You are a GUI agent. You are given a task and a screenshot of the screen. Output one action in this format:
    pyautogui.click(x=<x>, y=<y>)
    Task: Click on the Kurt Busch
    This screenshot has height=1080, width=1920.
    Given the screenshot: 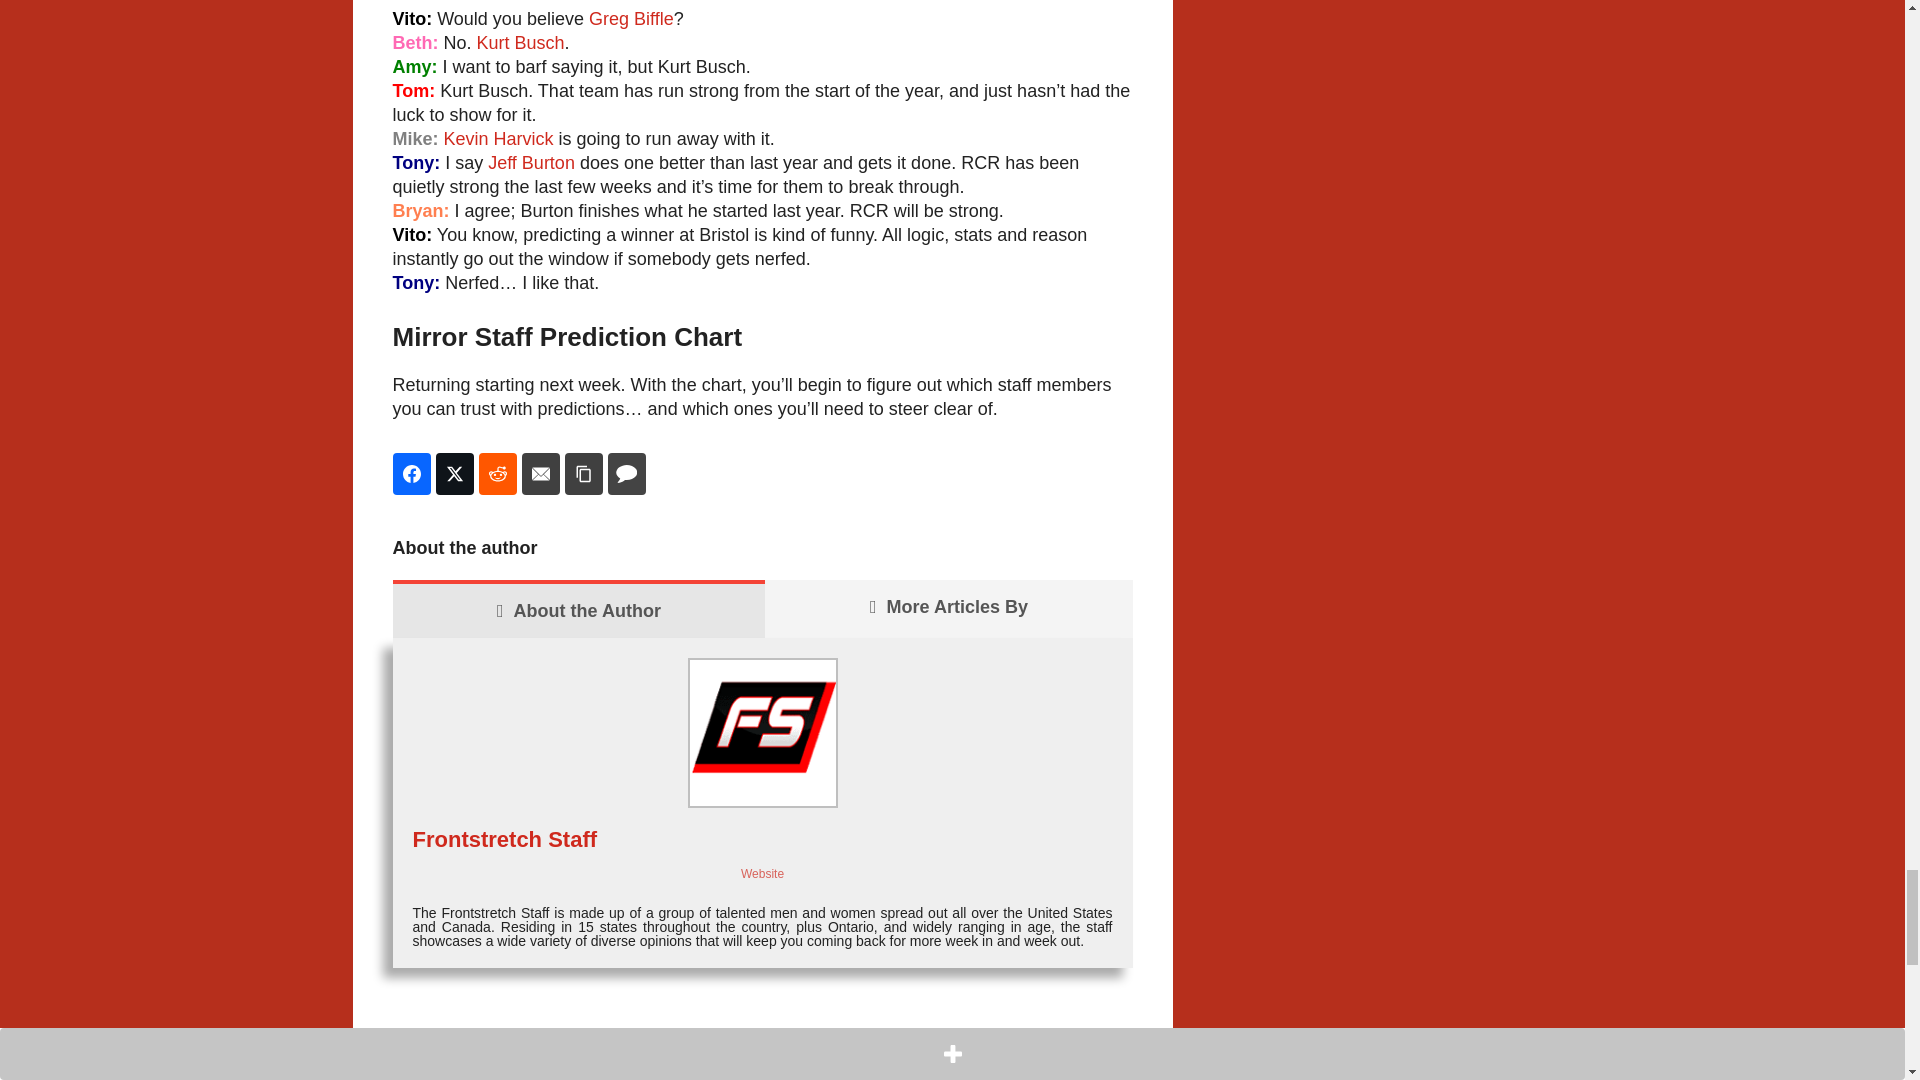 What is the action you would take?
    pyautogui.click(x=520, y=42)
    